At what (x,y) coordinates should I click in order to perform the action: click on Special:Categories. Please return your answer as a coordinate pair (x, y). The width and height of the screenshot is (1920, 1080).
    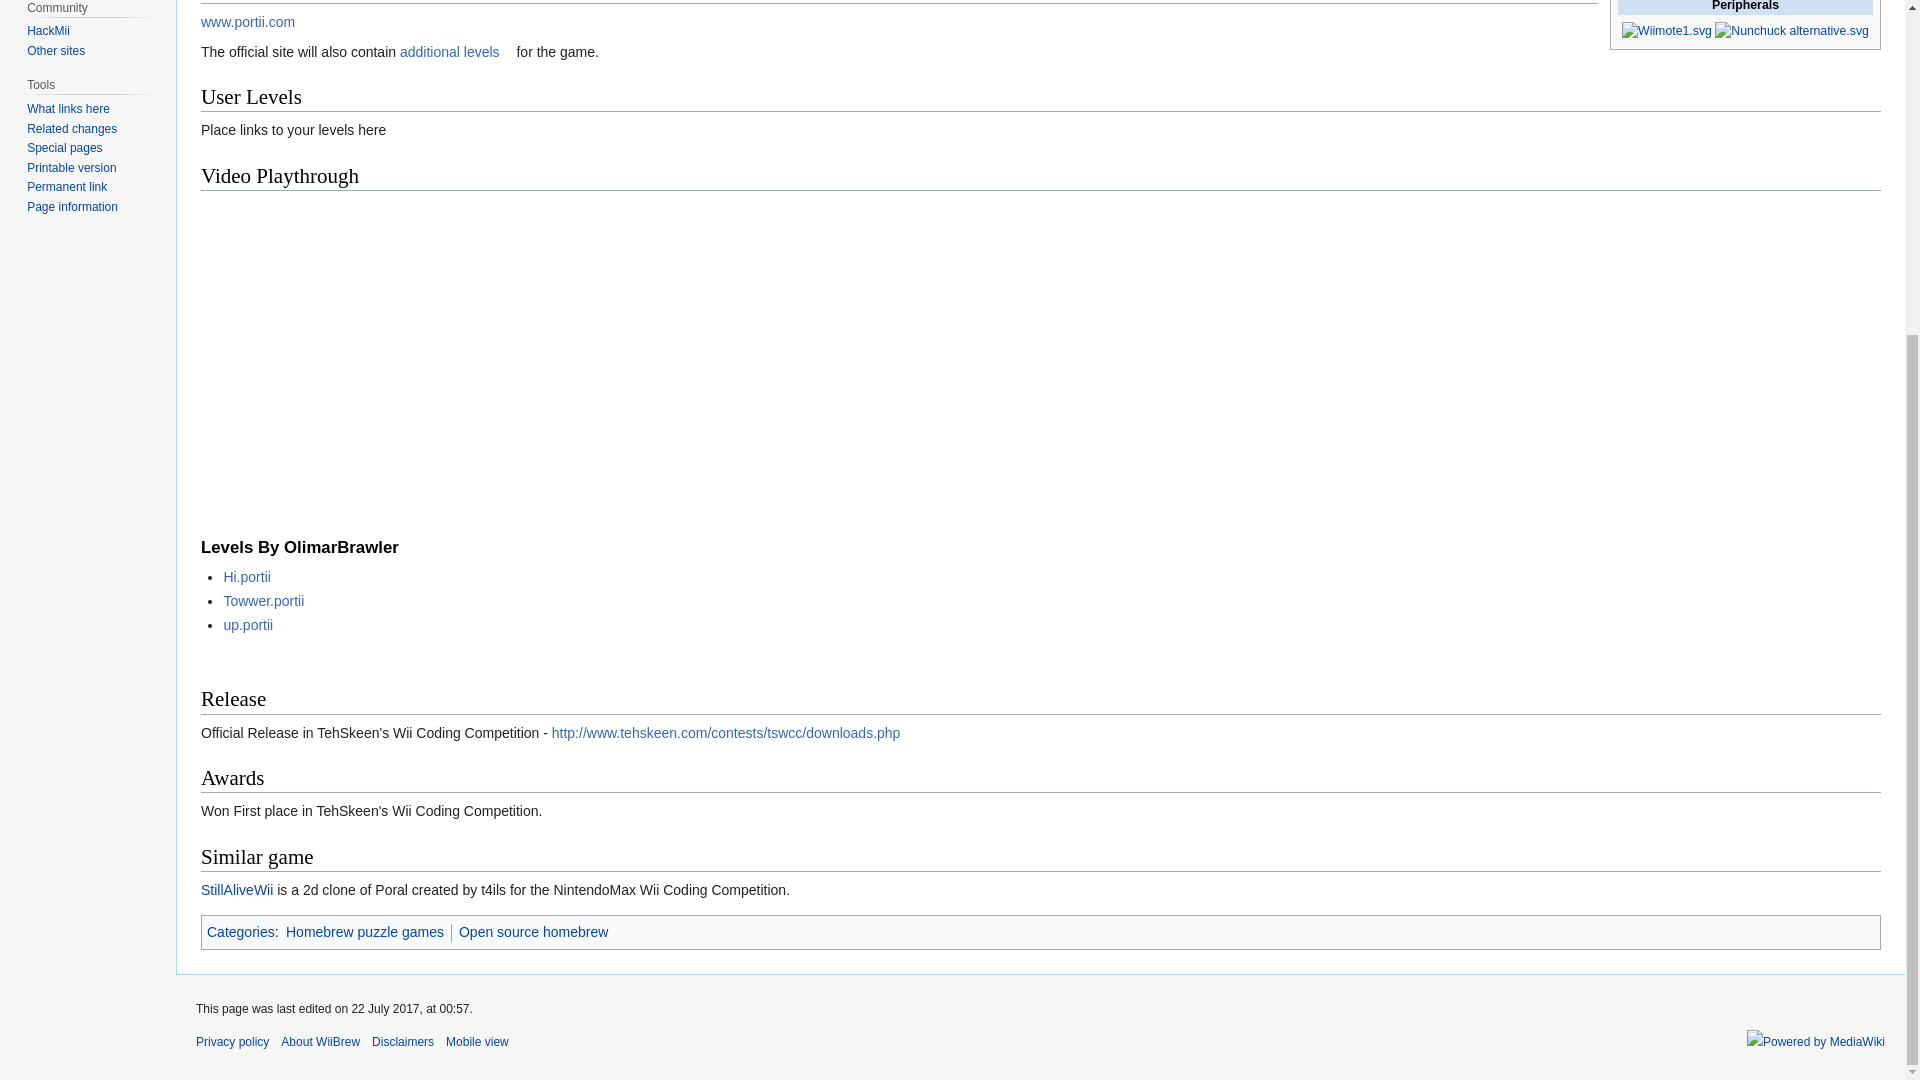
    Looking at the image, I should click on (240, 932).